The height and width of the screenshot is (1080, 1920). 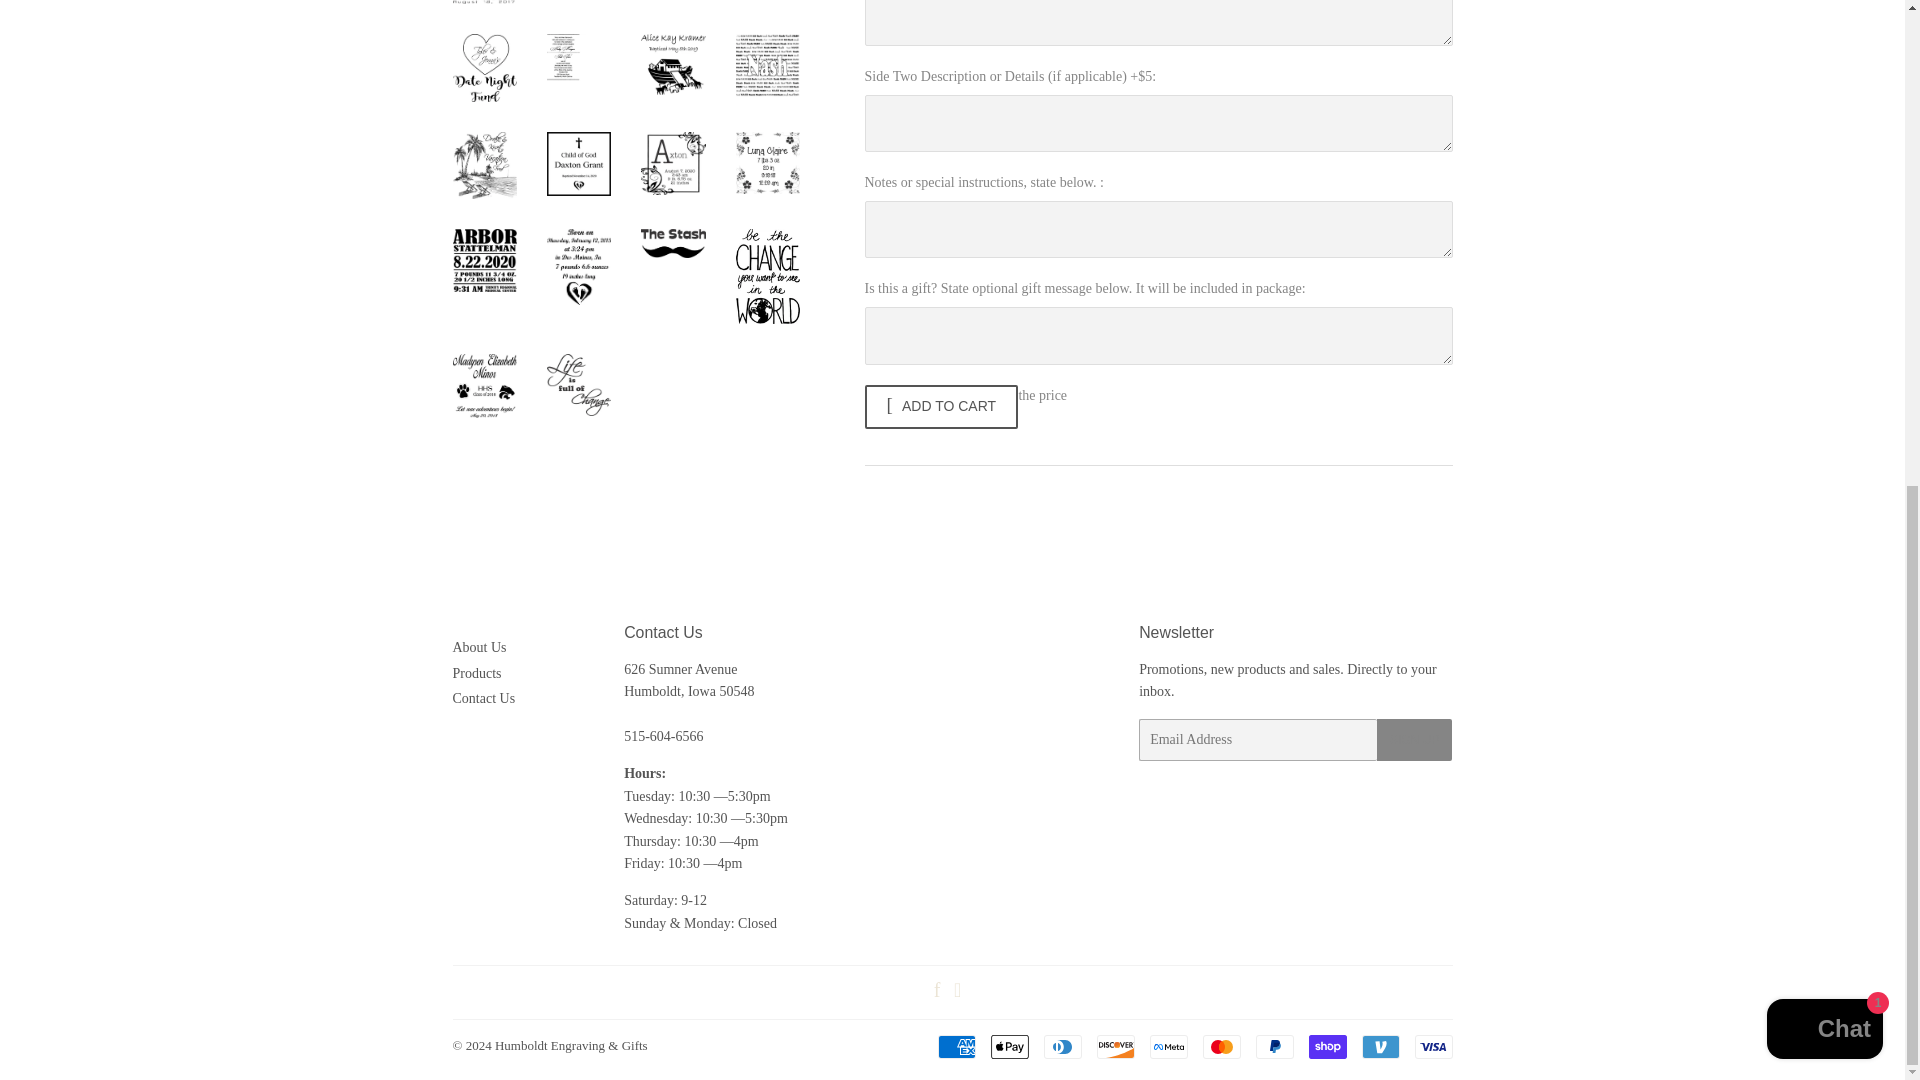 What do you see at coordinates (1115, 1046) in the screenshot?
I see `Discover` at bounding box center [1115, 1046].